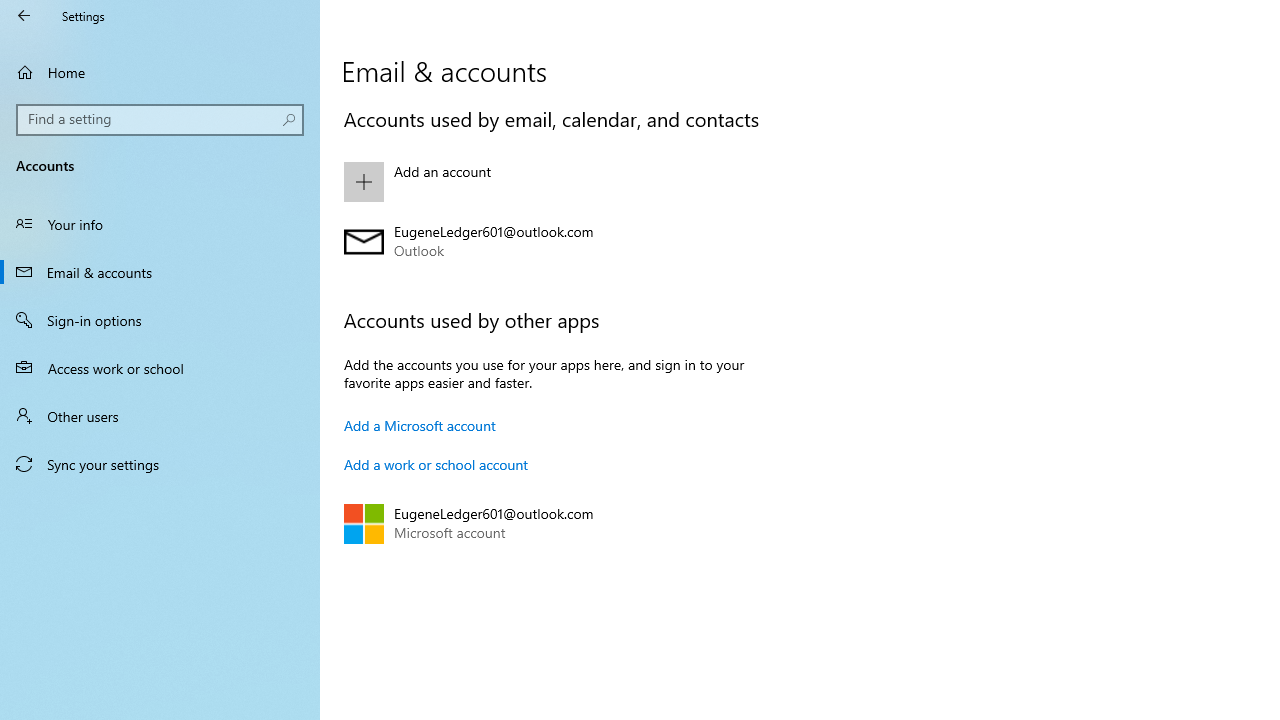  What do you see at coordinates (160, 368) in the screenshot?
I see `Access work or school` at bounding box center [160, 368].